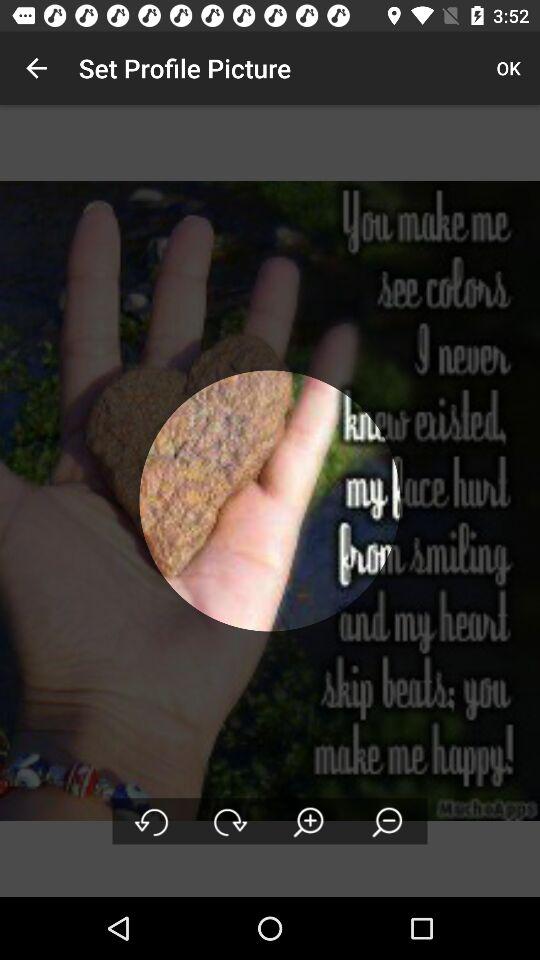 This screenshot has width=540, height=960. What do you see at coordinates (36, 68) in the screenshot?
I see `tap the app next to set profile picture app` at bounding box center [36, 68].